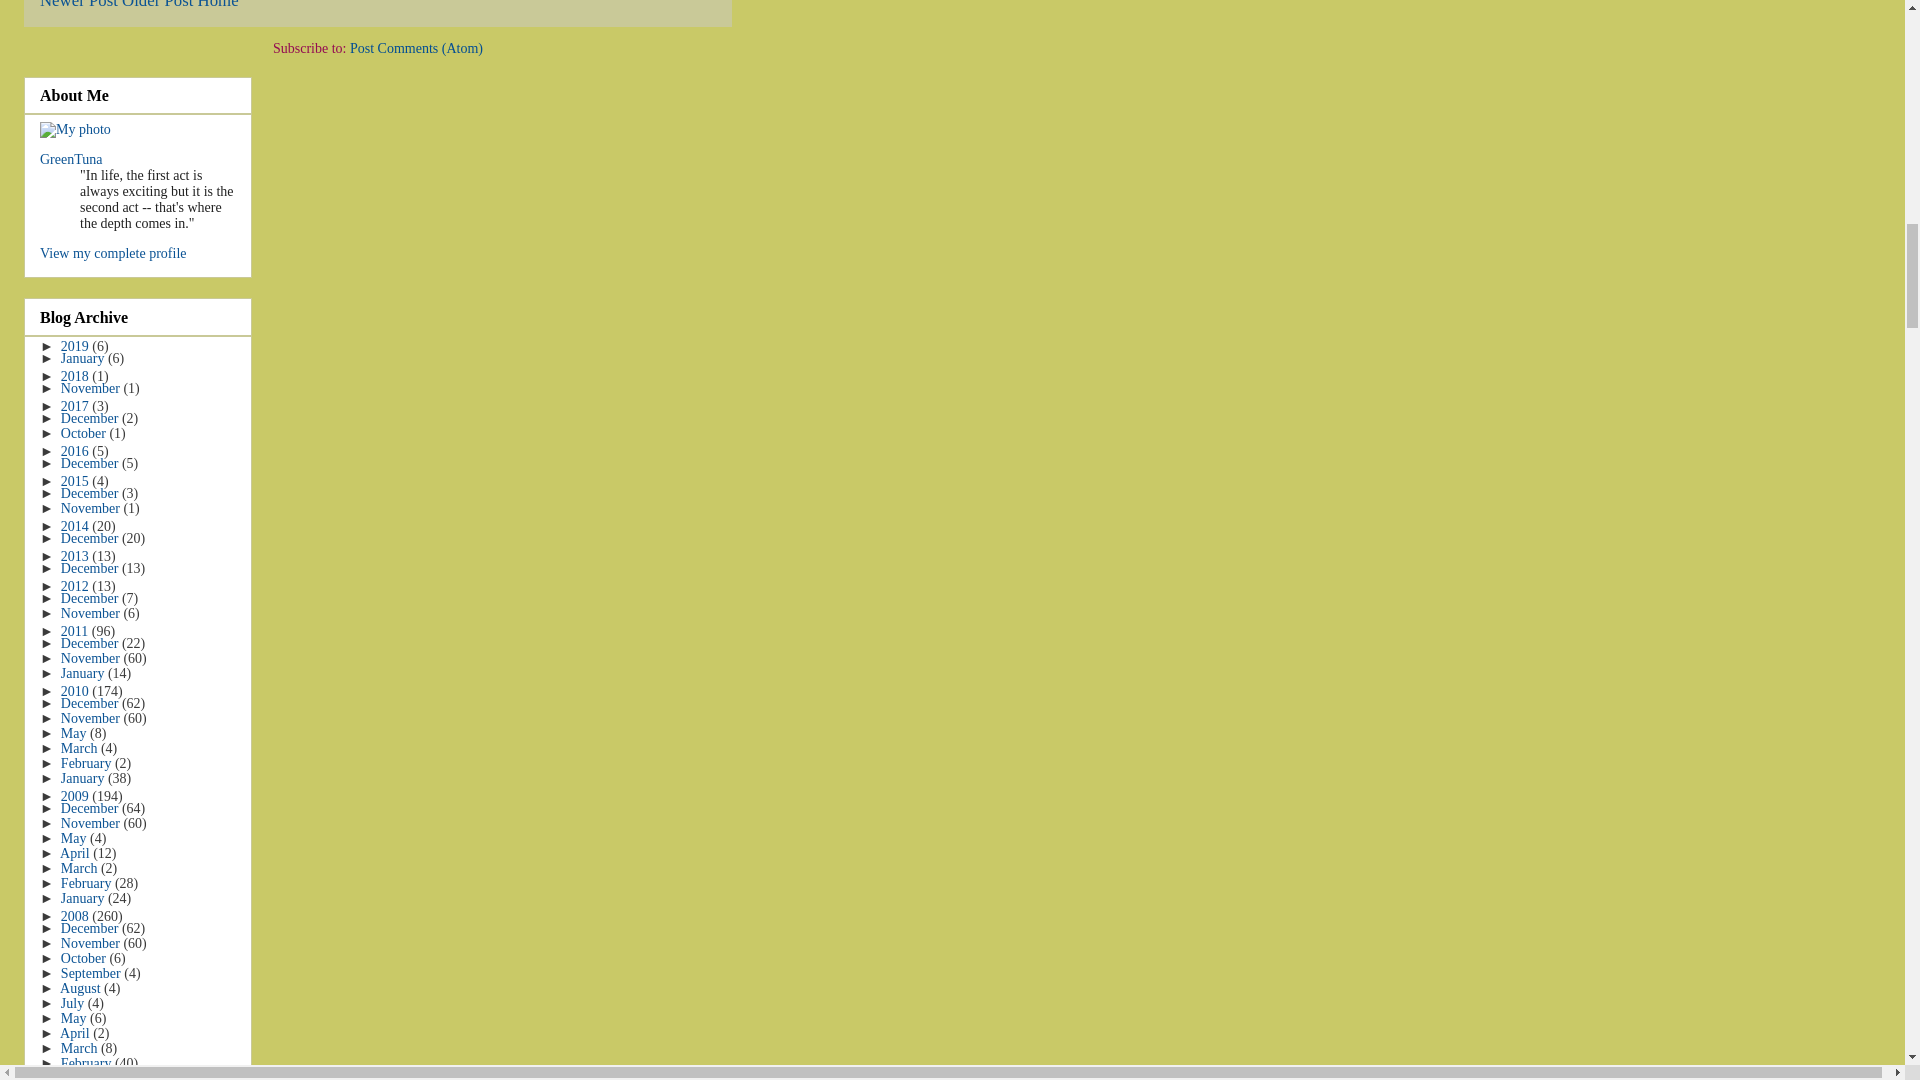 The width and height of the screenshot is (1920, 1080). I want to click on GreenTuna, so click(70, 160).